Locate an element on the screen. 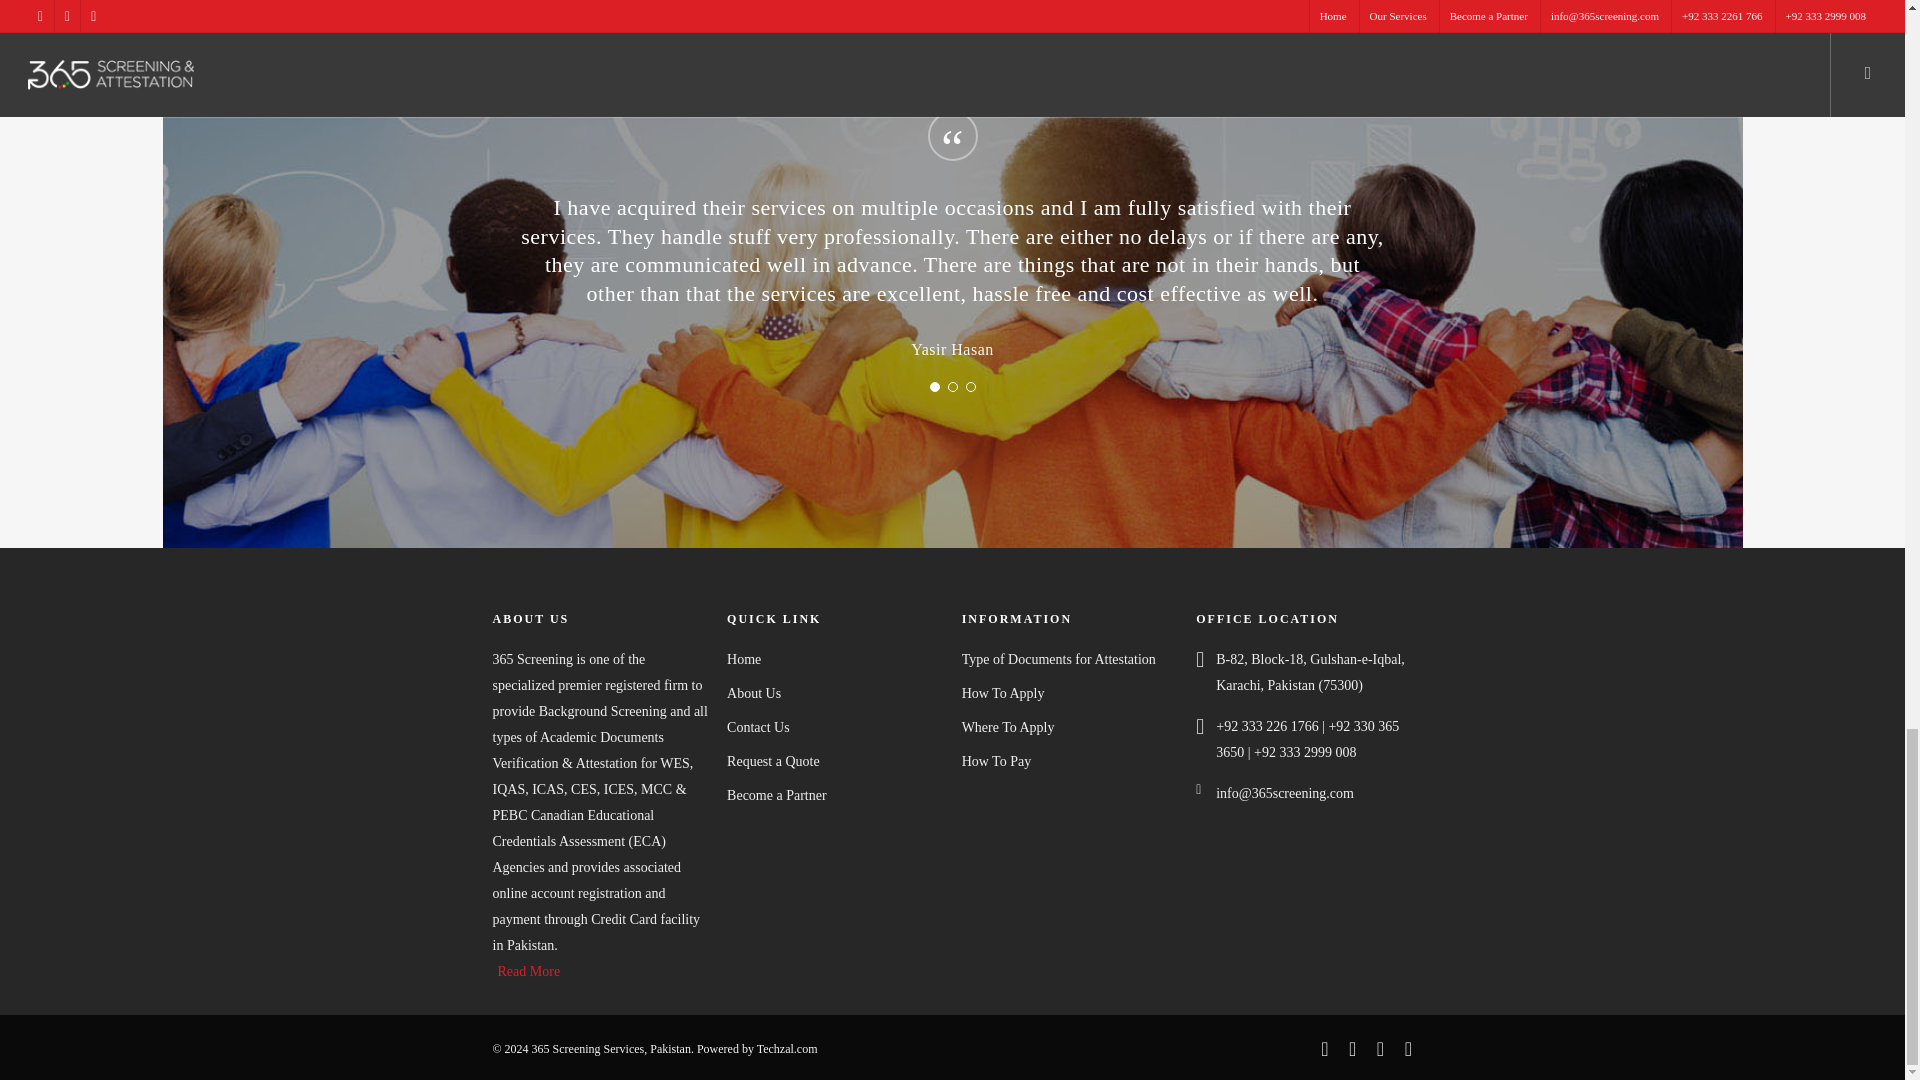  Become a Partner is located at coordinates (834, 796).